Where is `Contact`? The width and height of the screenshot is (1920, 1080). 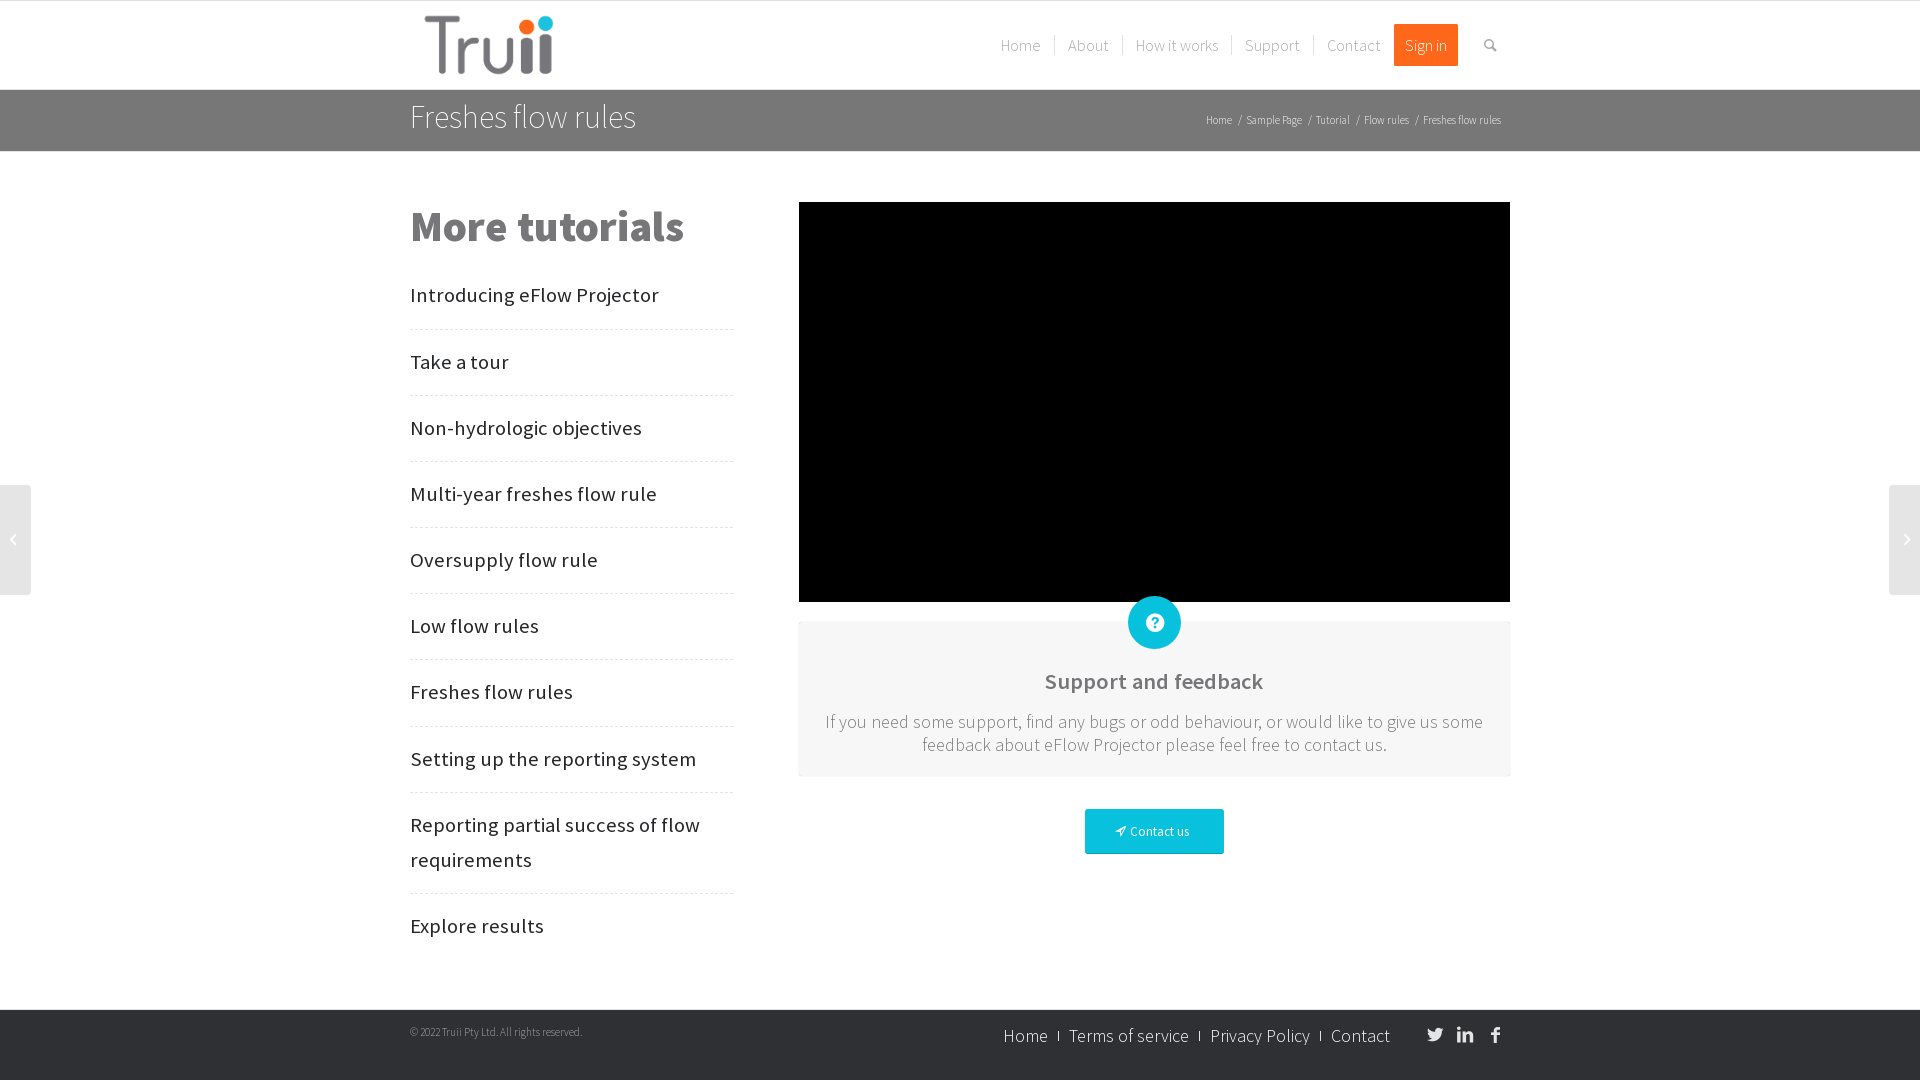
Contact is located at coordinates (1360, 1036).